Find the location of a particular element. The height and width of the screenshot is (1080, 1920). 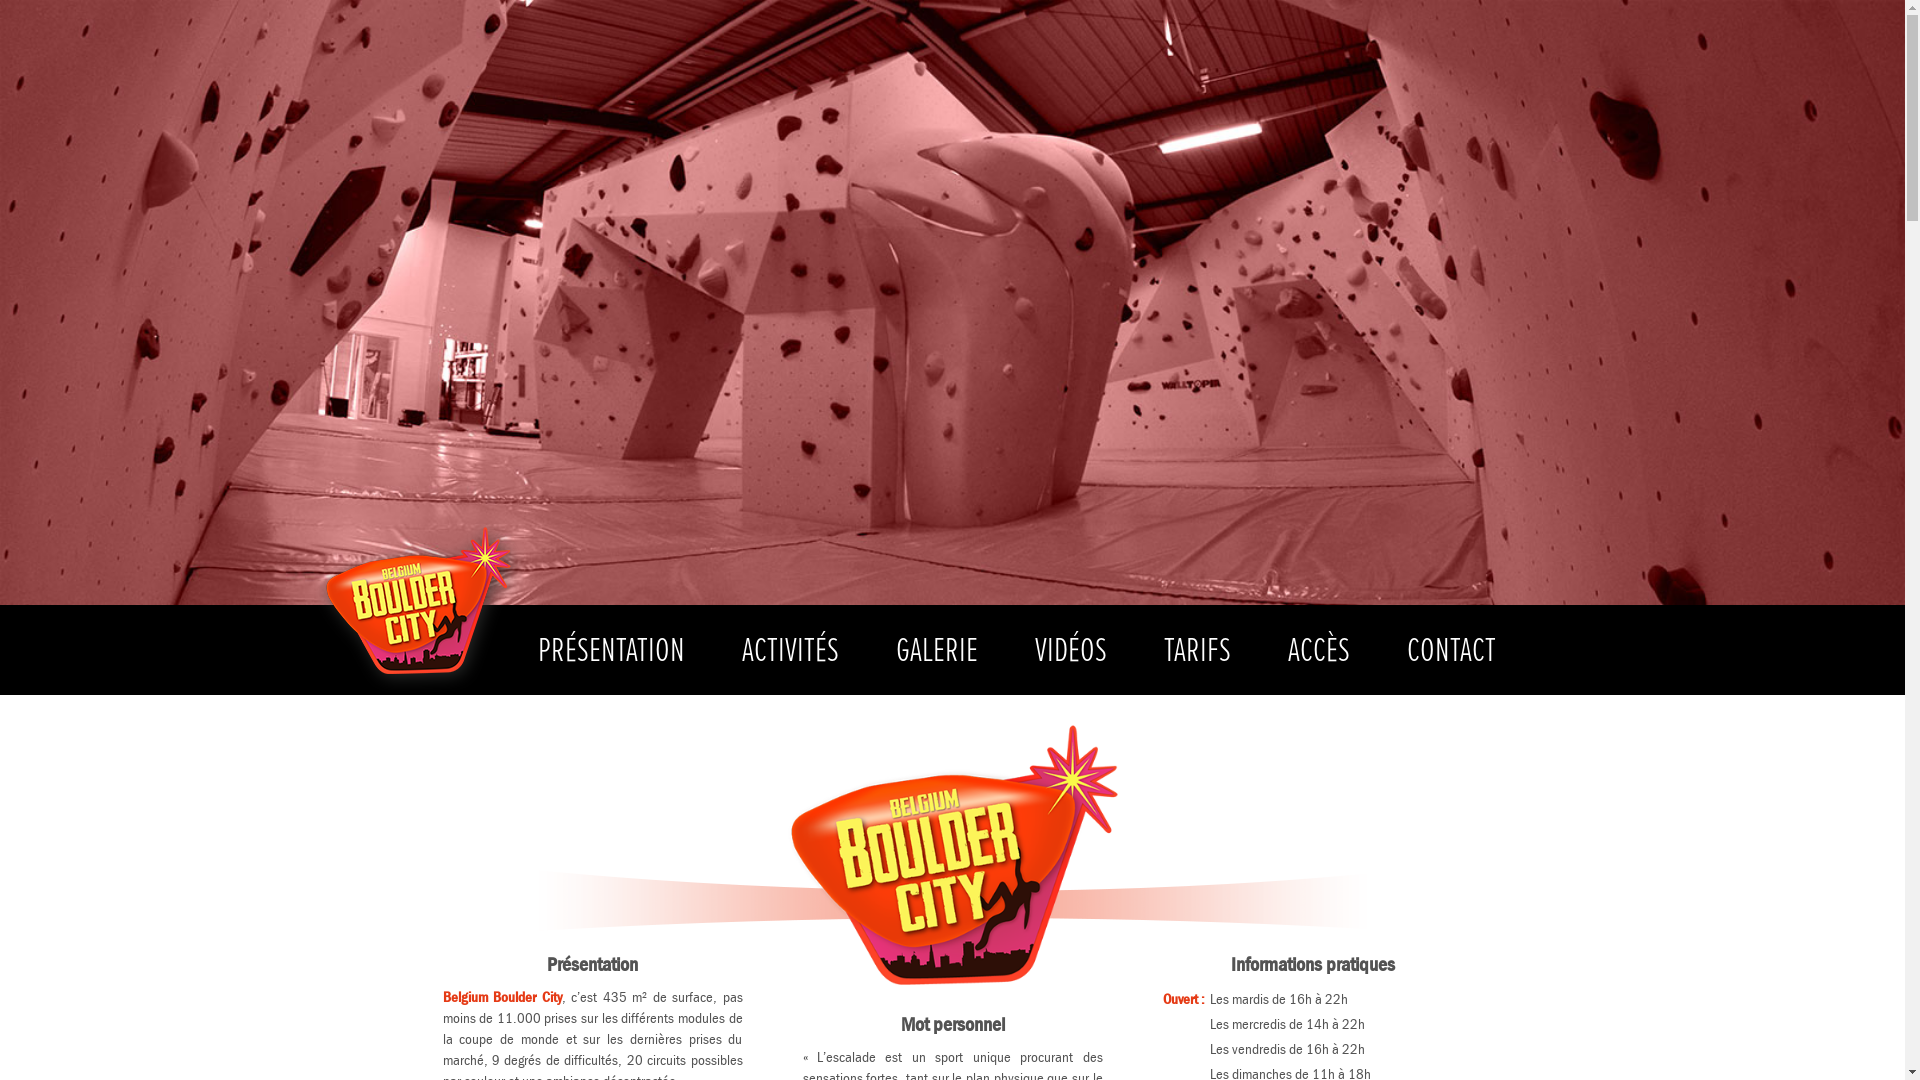

TARIFS is located at coordinates (1196, 650).